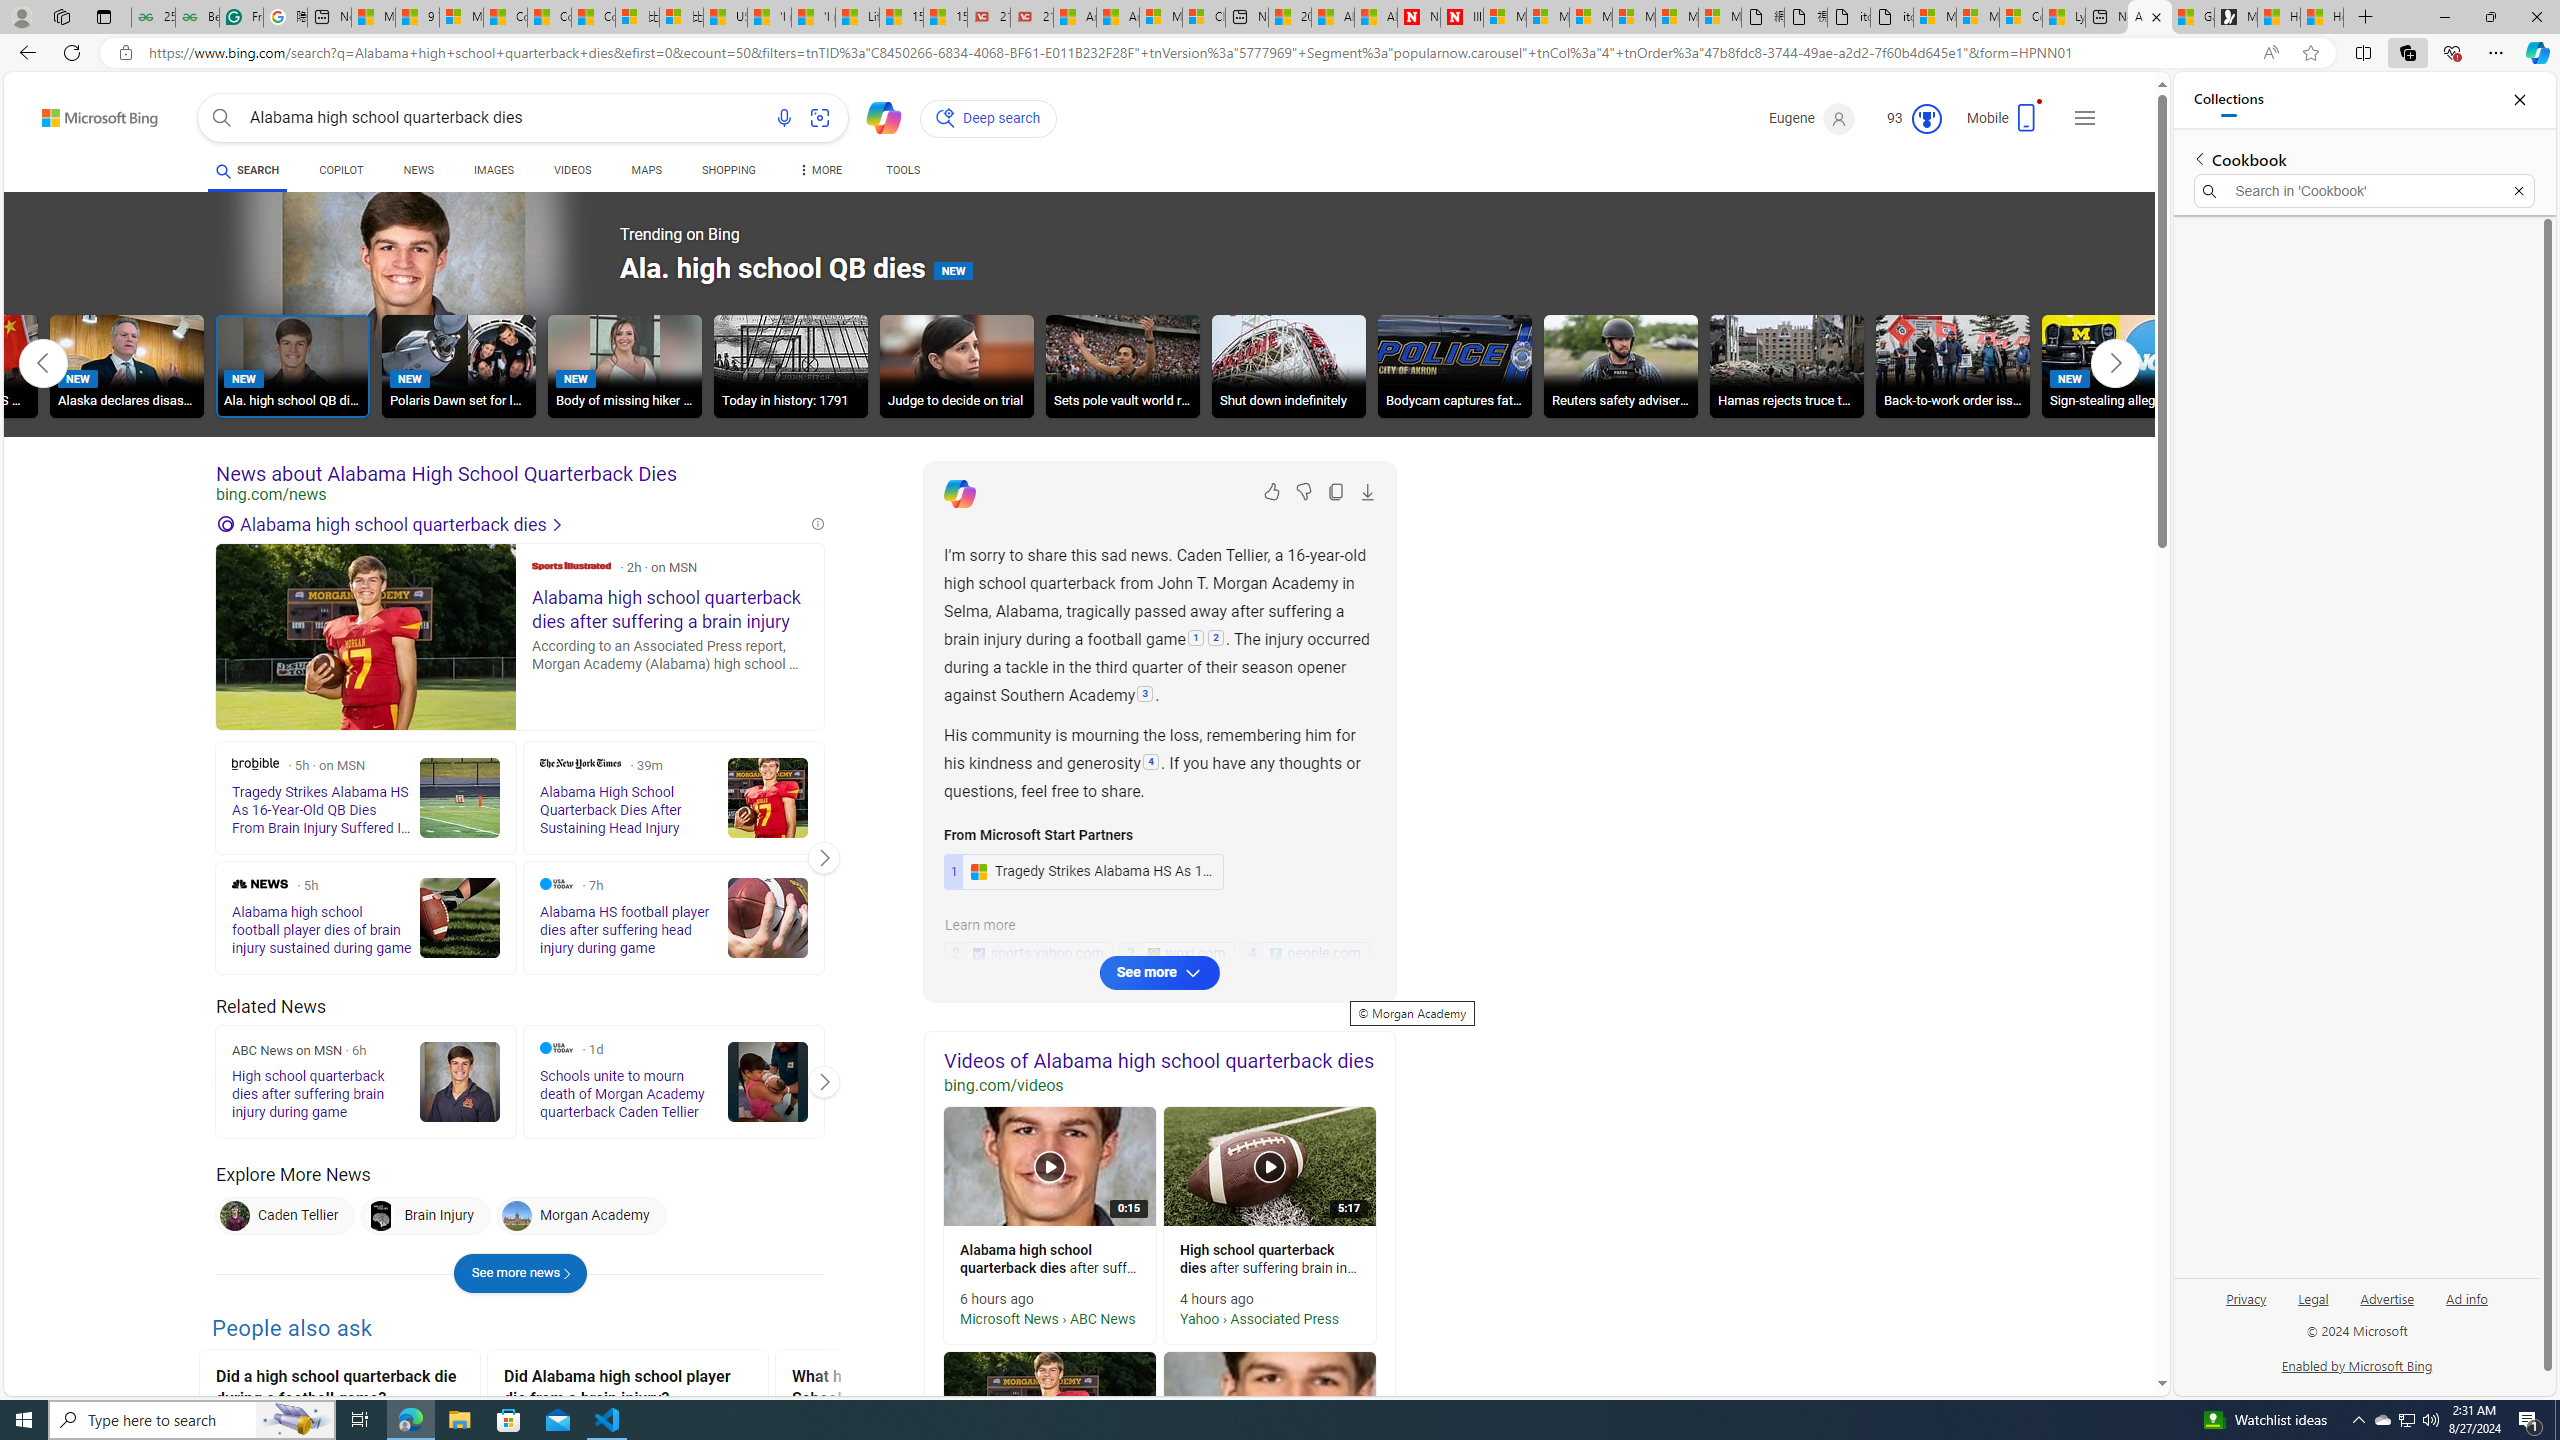  What do you see at coordinates (1336, 492) in the screenshot?
I see `Copy` at bounding box center [1336, 492].